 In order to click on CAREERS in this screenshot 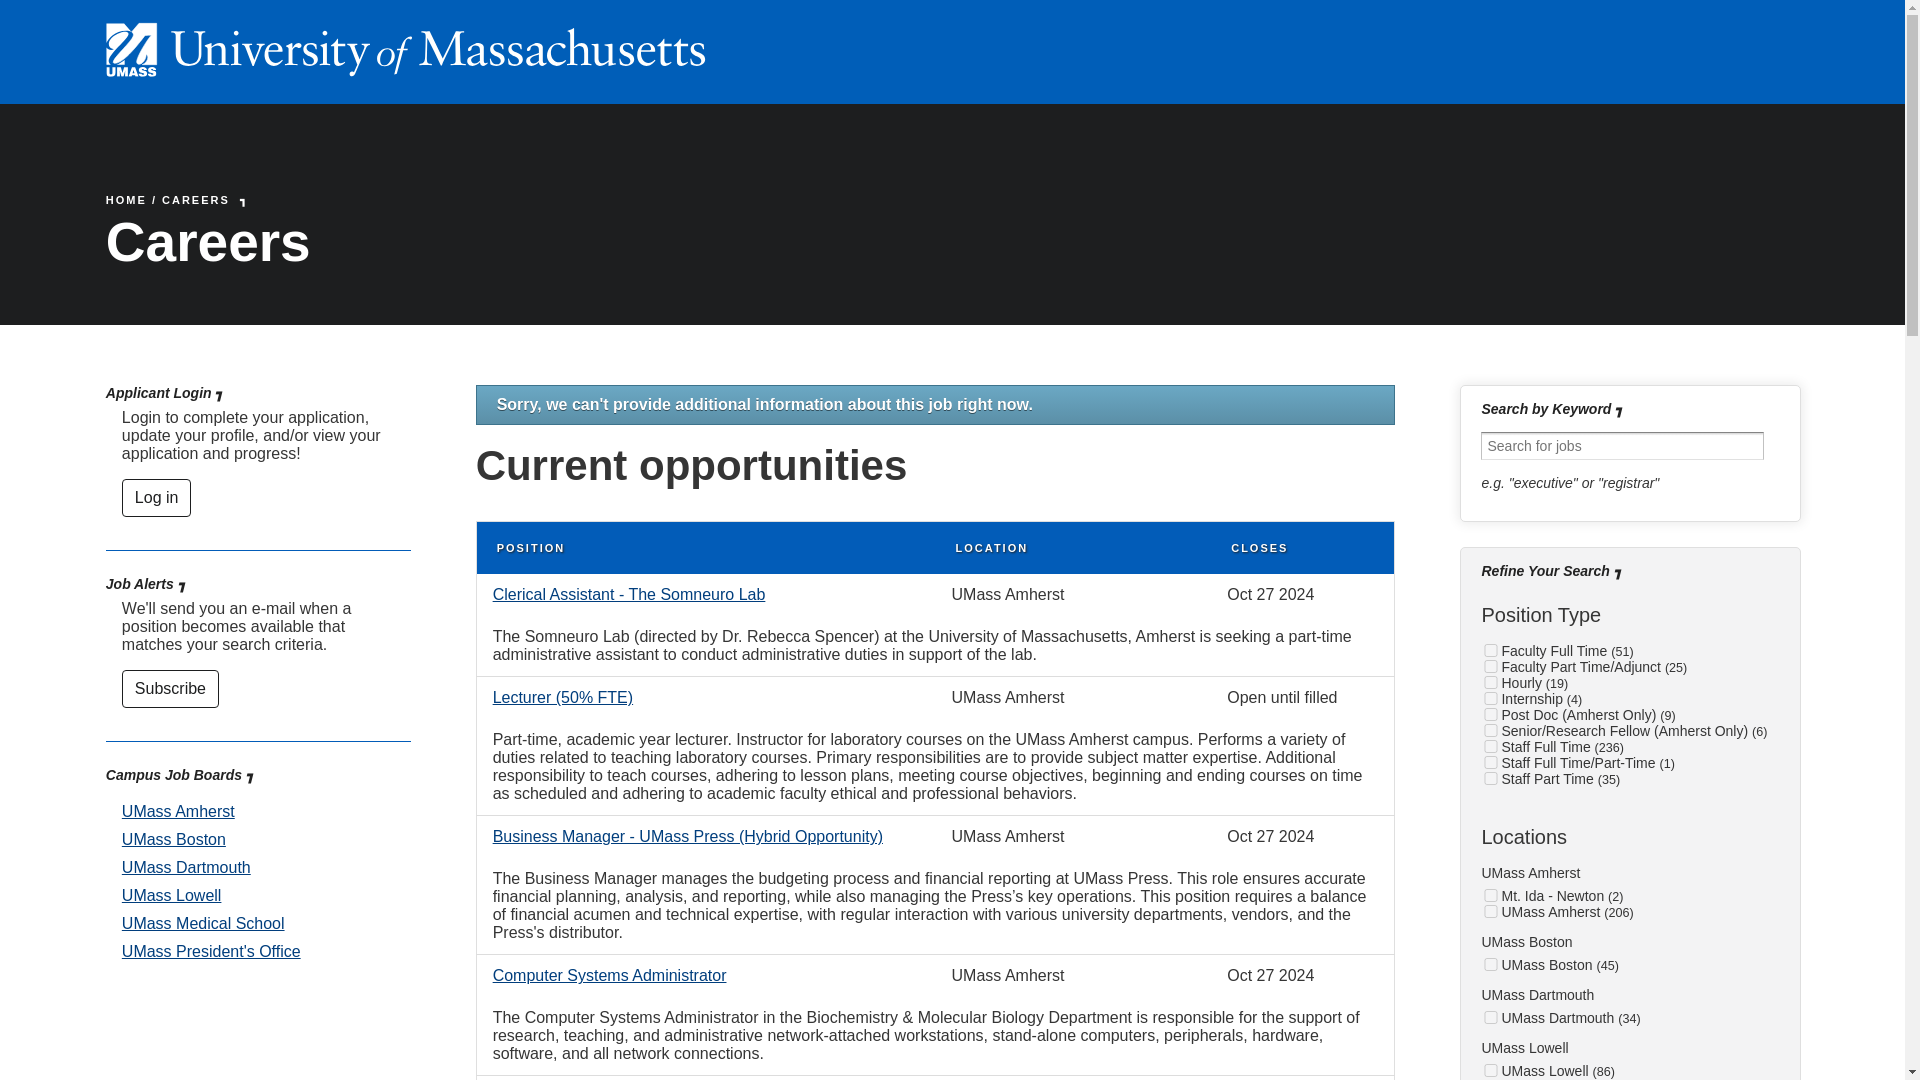, I will do `click(196, 200)`.